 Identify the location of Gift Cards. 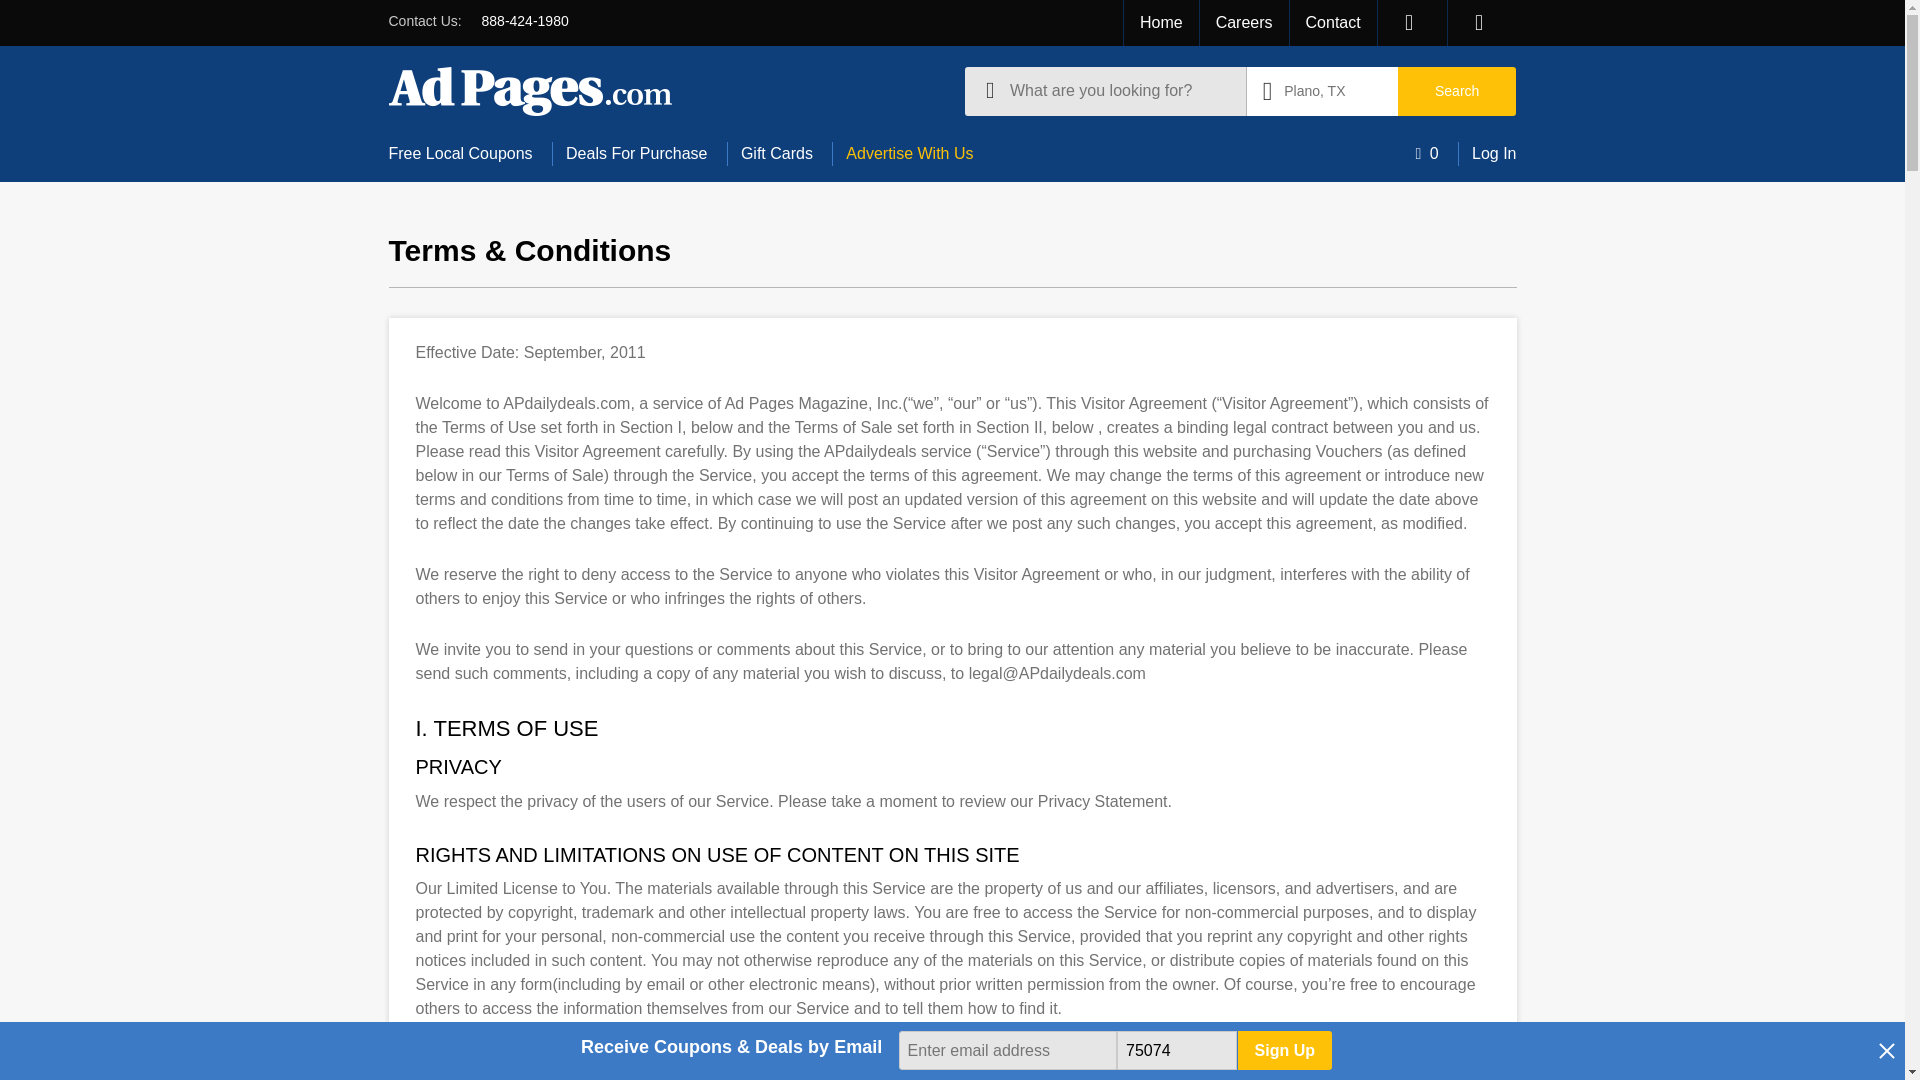
(777, 154).